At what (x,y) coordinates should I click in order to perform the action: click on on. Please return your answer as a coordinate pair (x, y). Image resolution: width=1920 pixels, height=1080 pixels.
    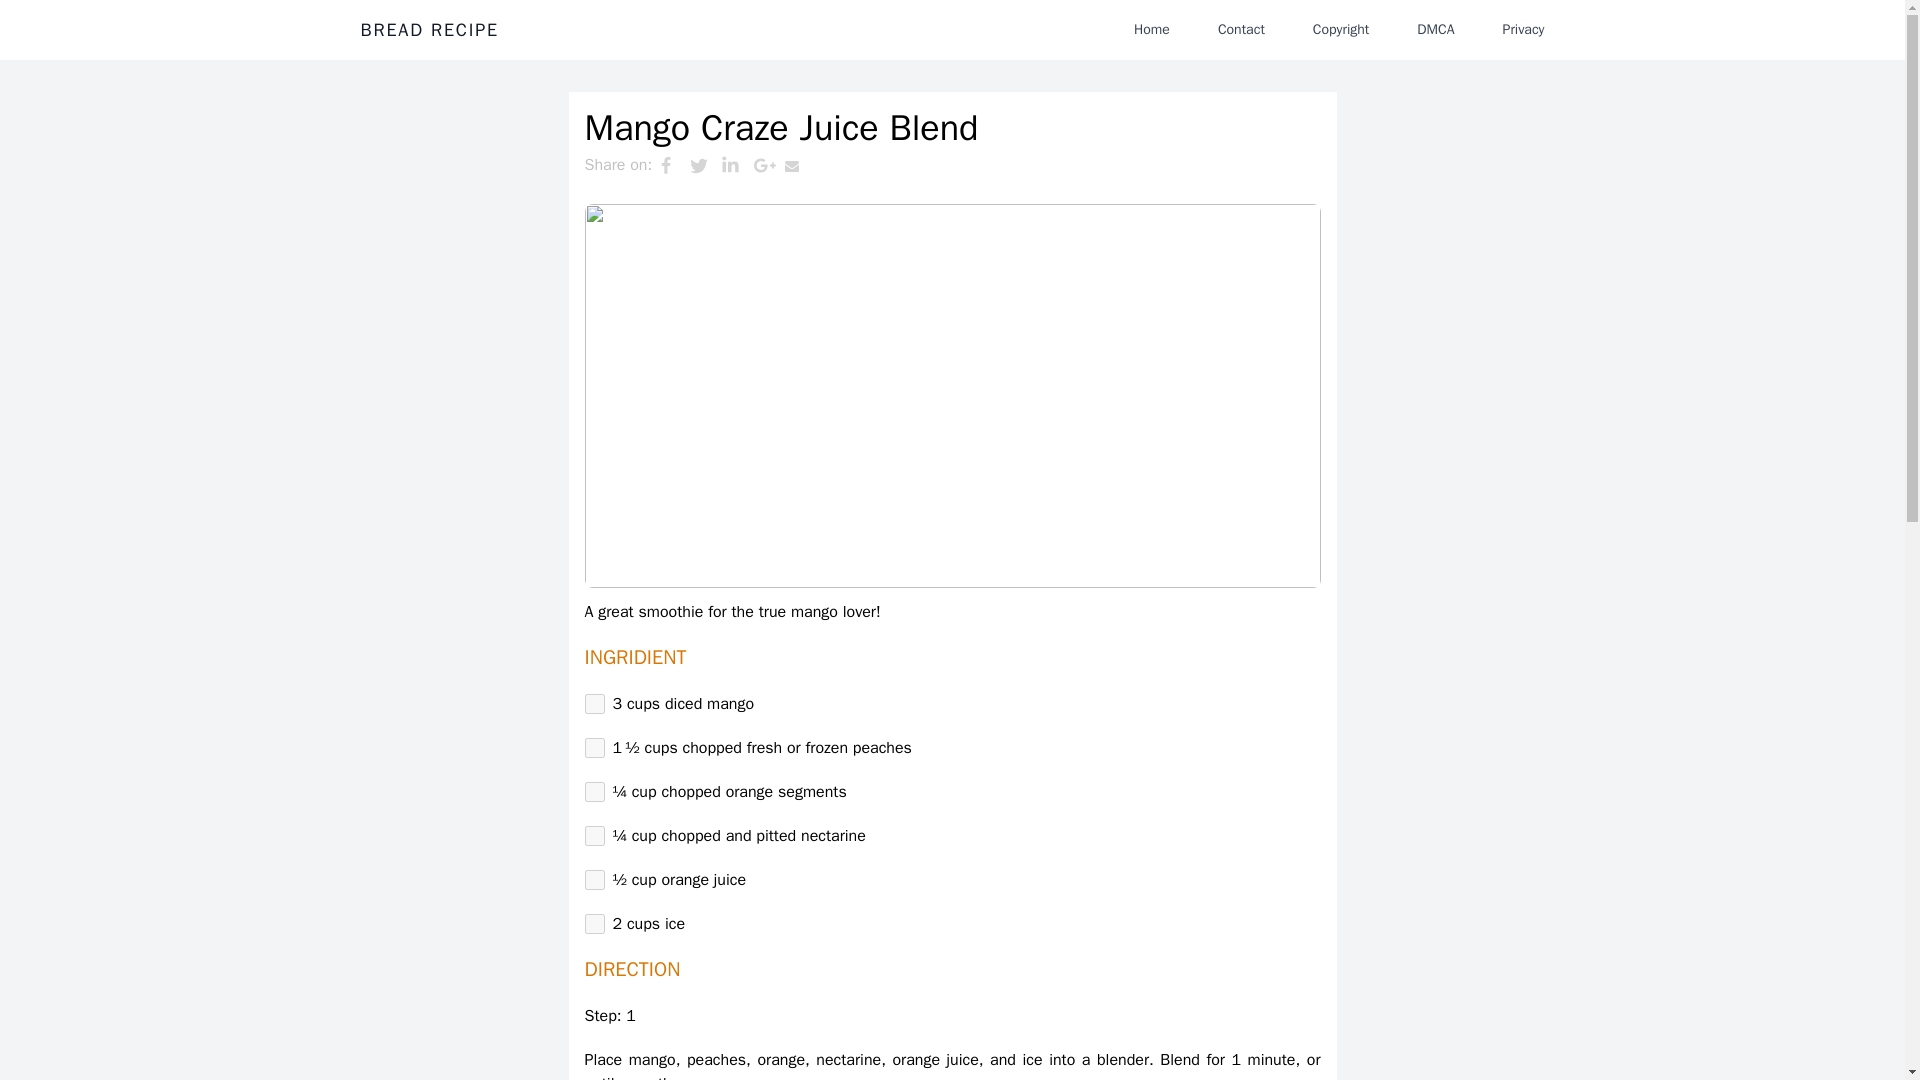
    Looking at the image, I should click on (594, 836).